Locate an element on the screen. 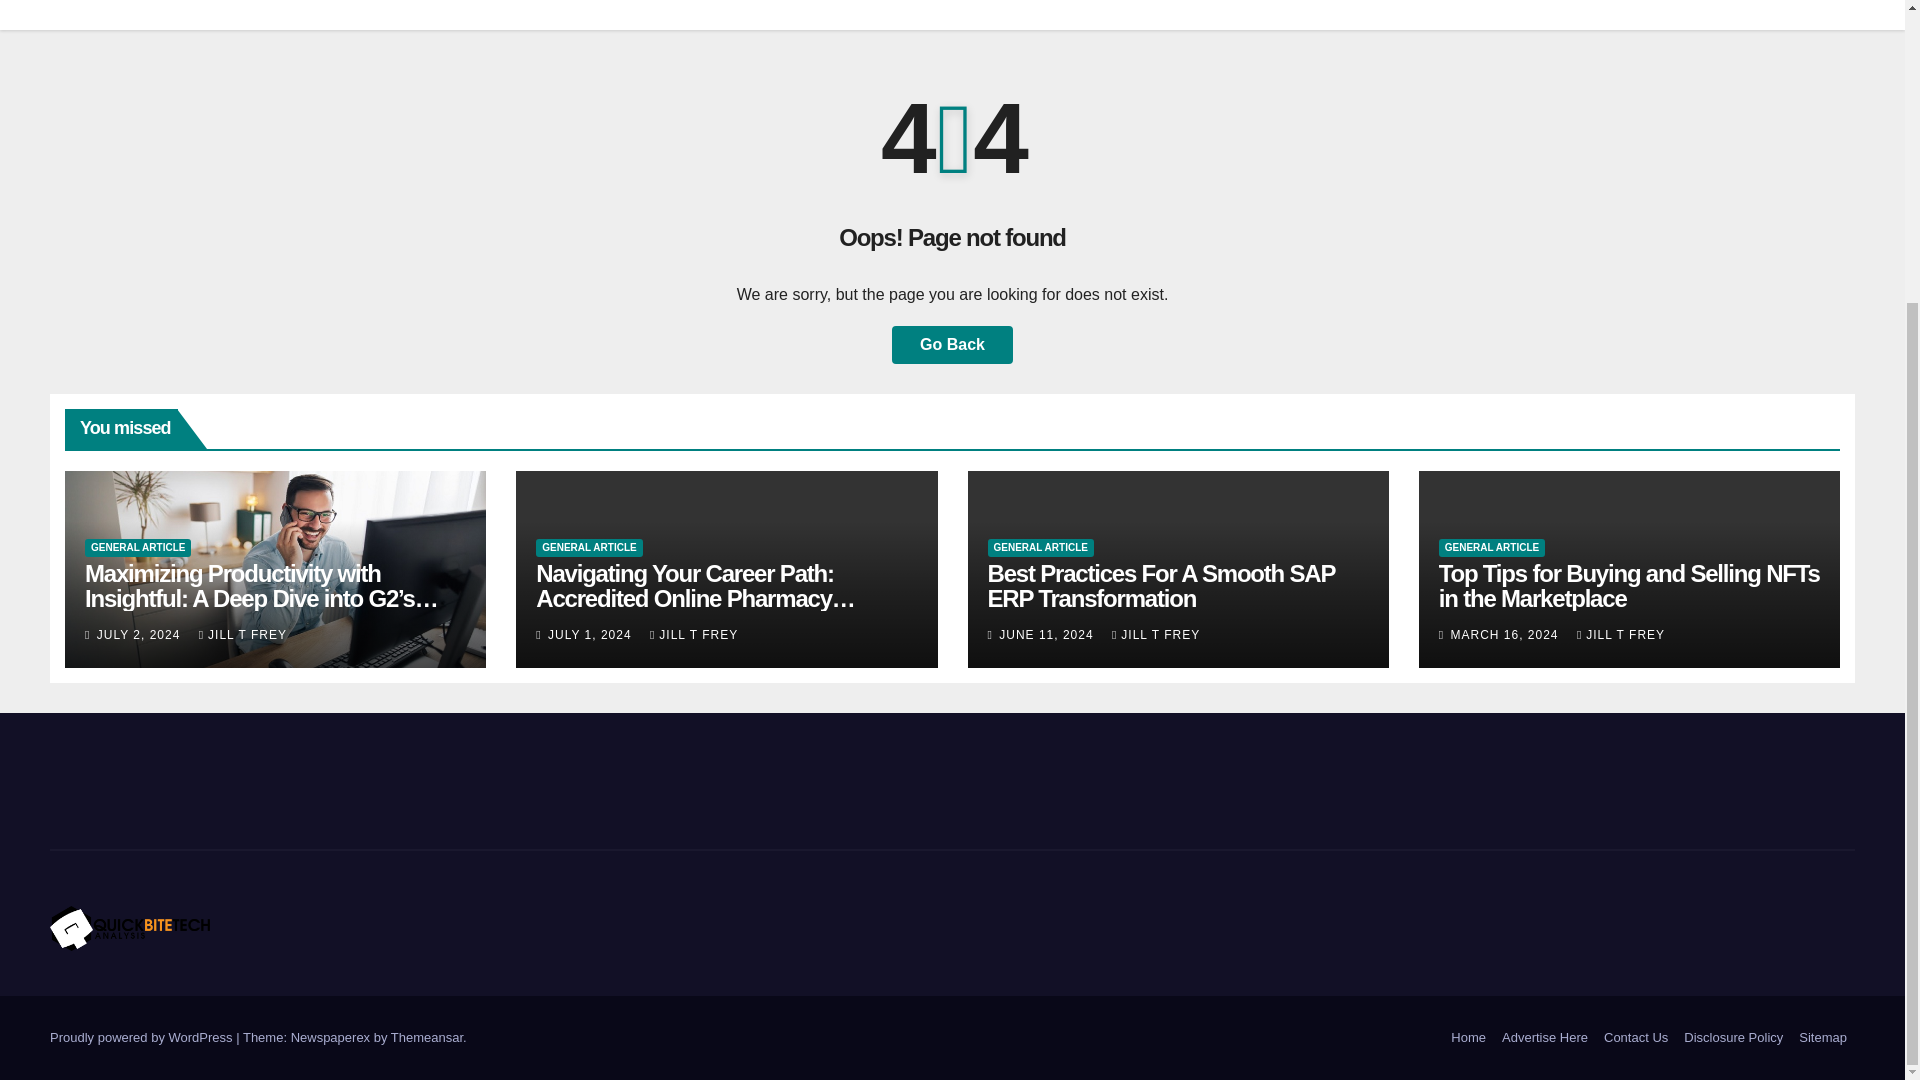 Image resolution: width=1920 pixels, height=1080 pixels. GENERAL ARTICLE is located at coordinates (137, 548).